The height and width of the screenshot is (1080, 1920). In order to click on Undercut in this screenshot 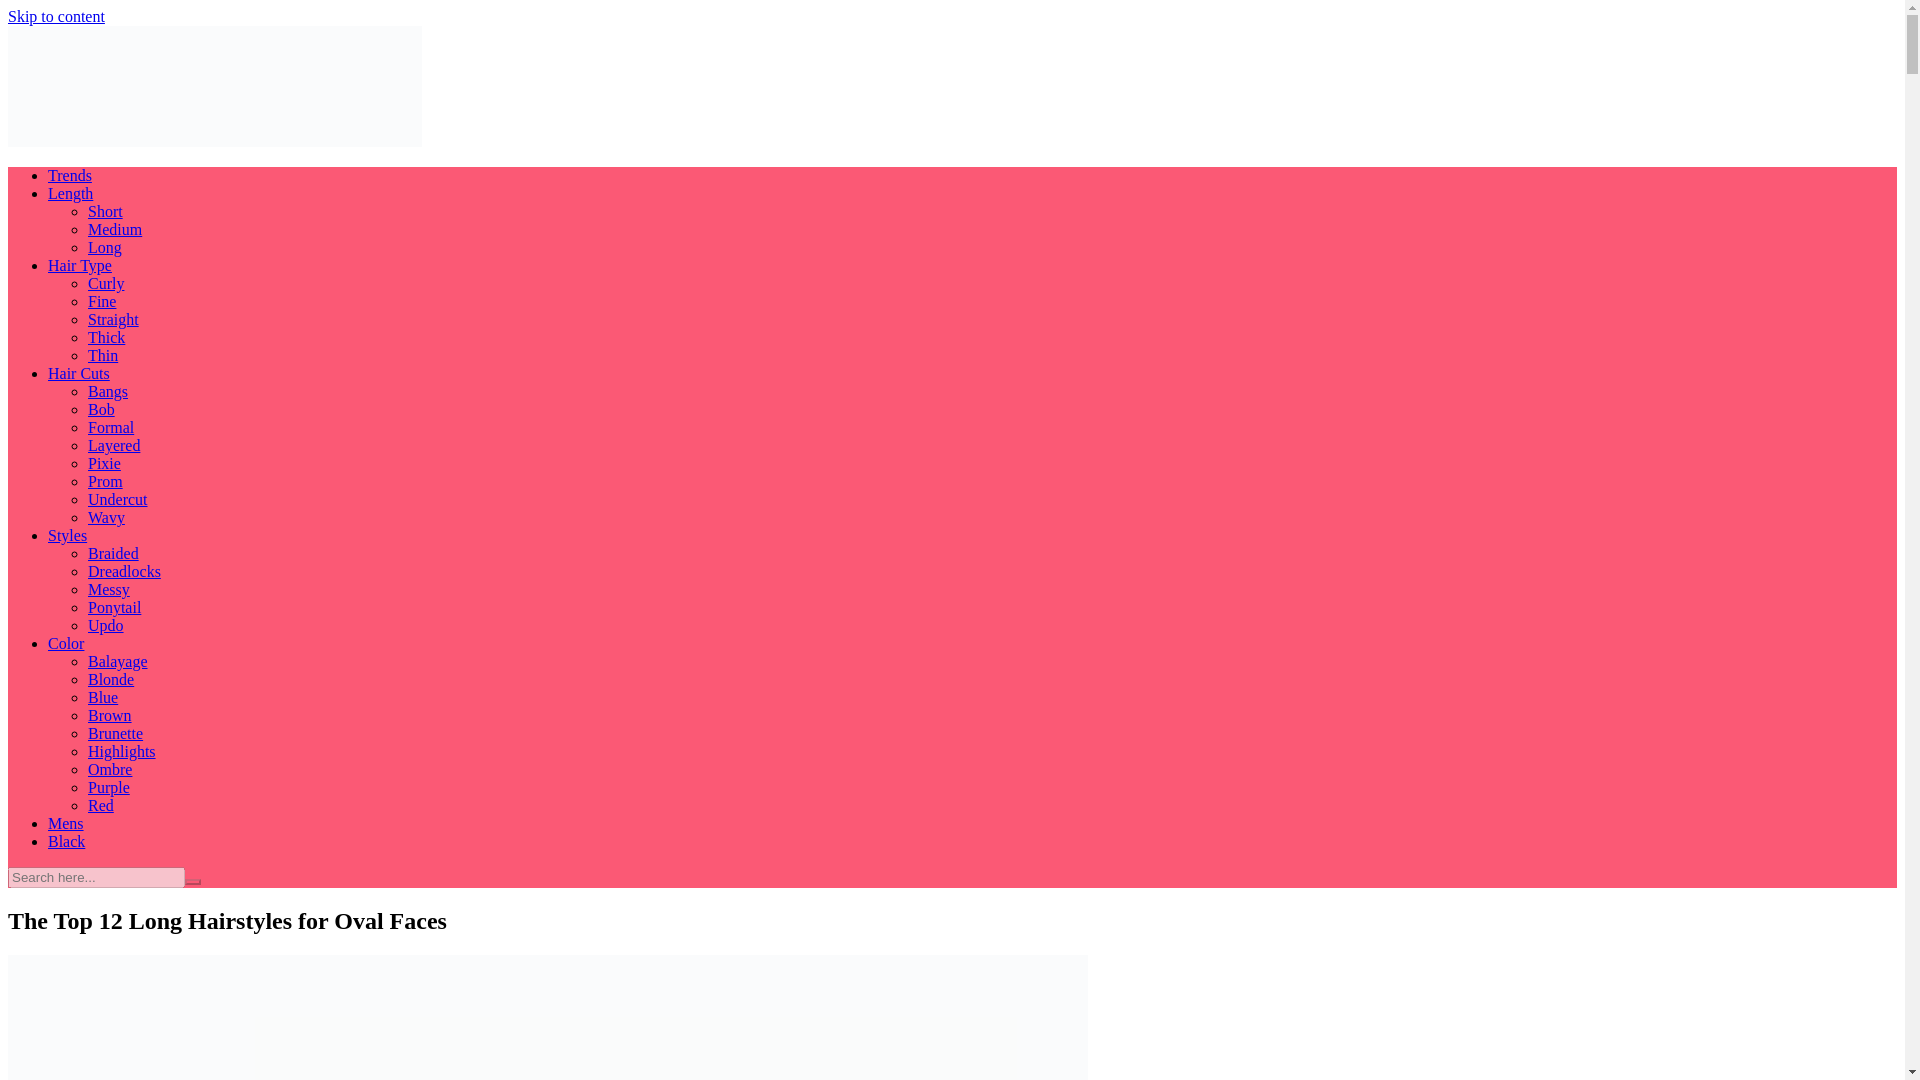, I will do `click(118, 499)`.